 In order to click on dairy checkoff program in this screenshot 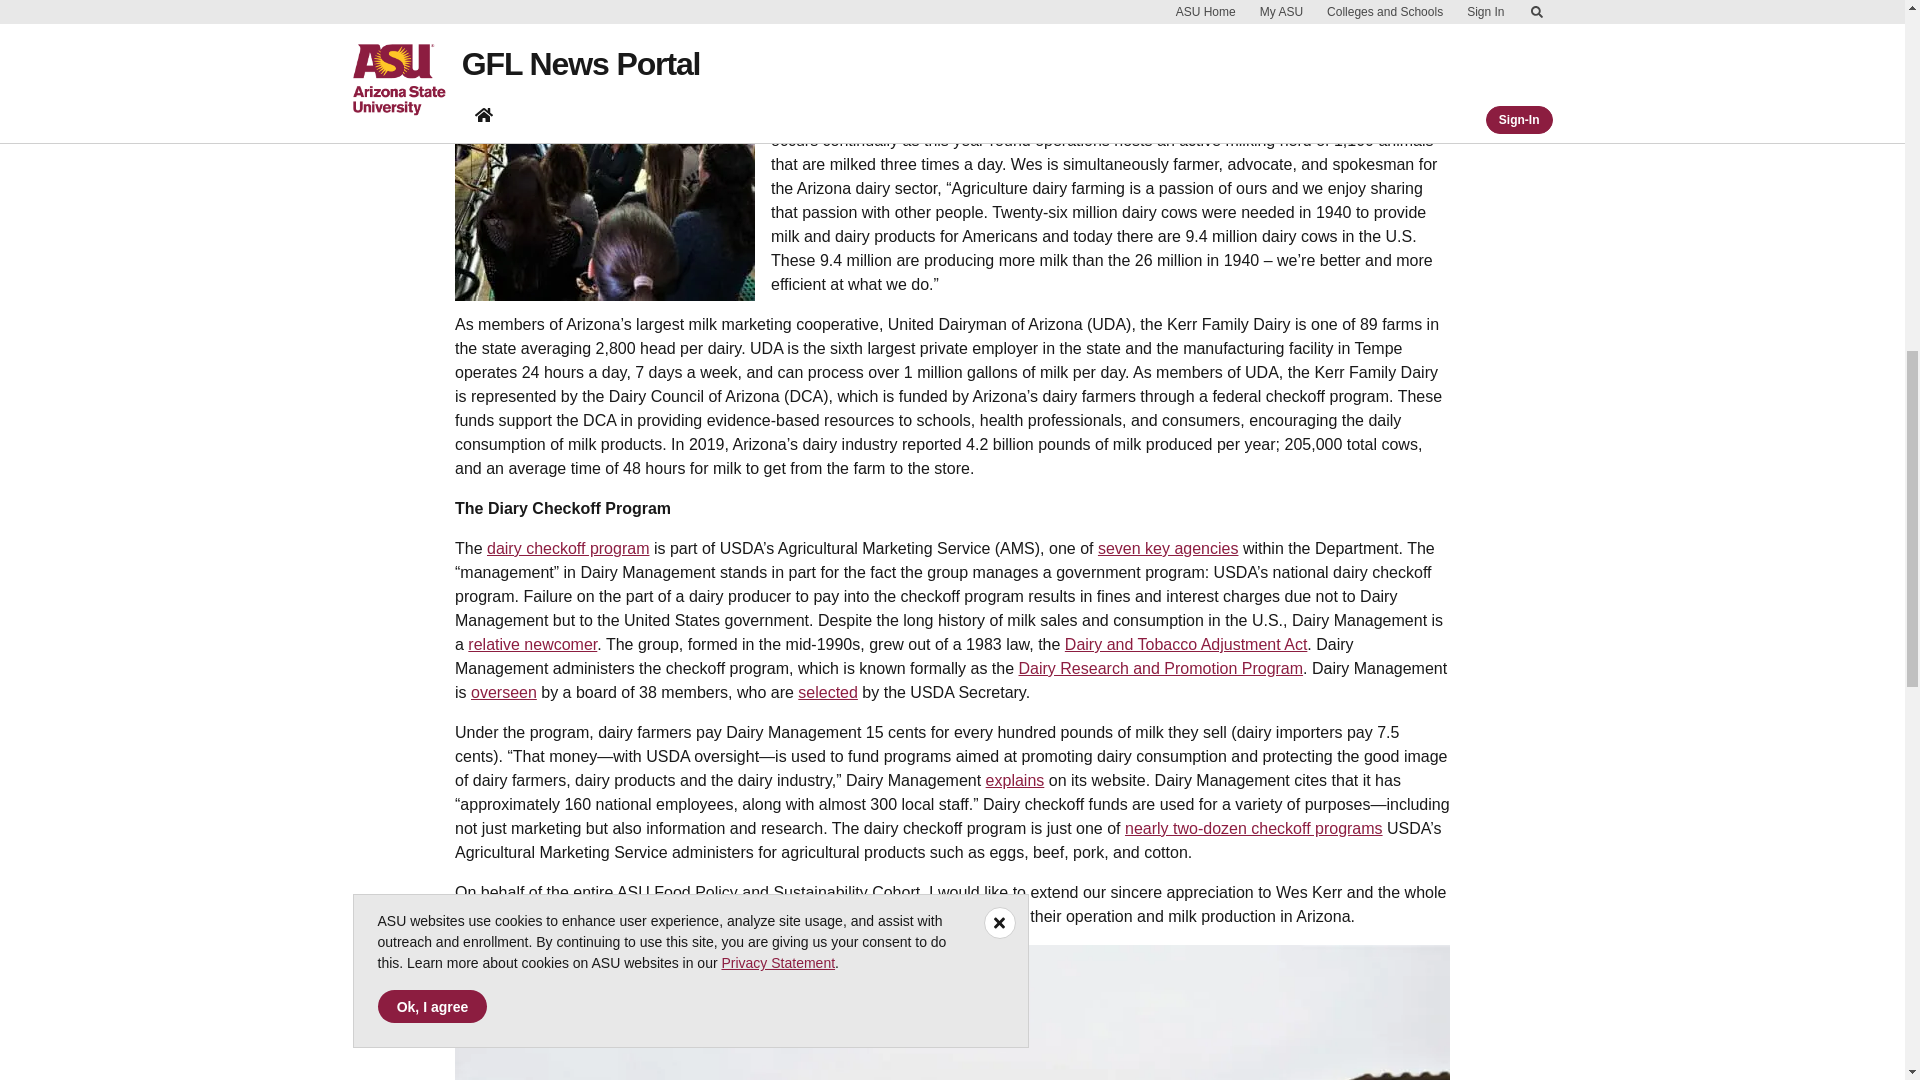, I will do `click(568, 548)`.